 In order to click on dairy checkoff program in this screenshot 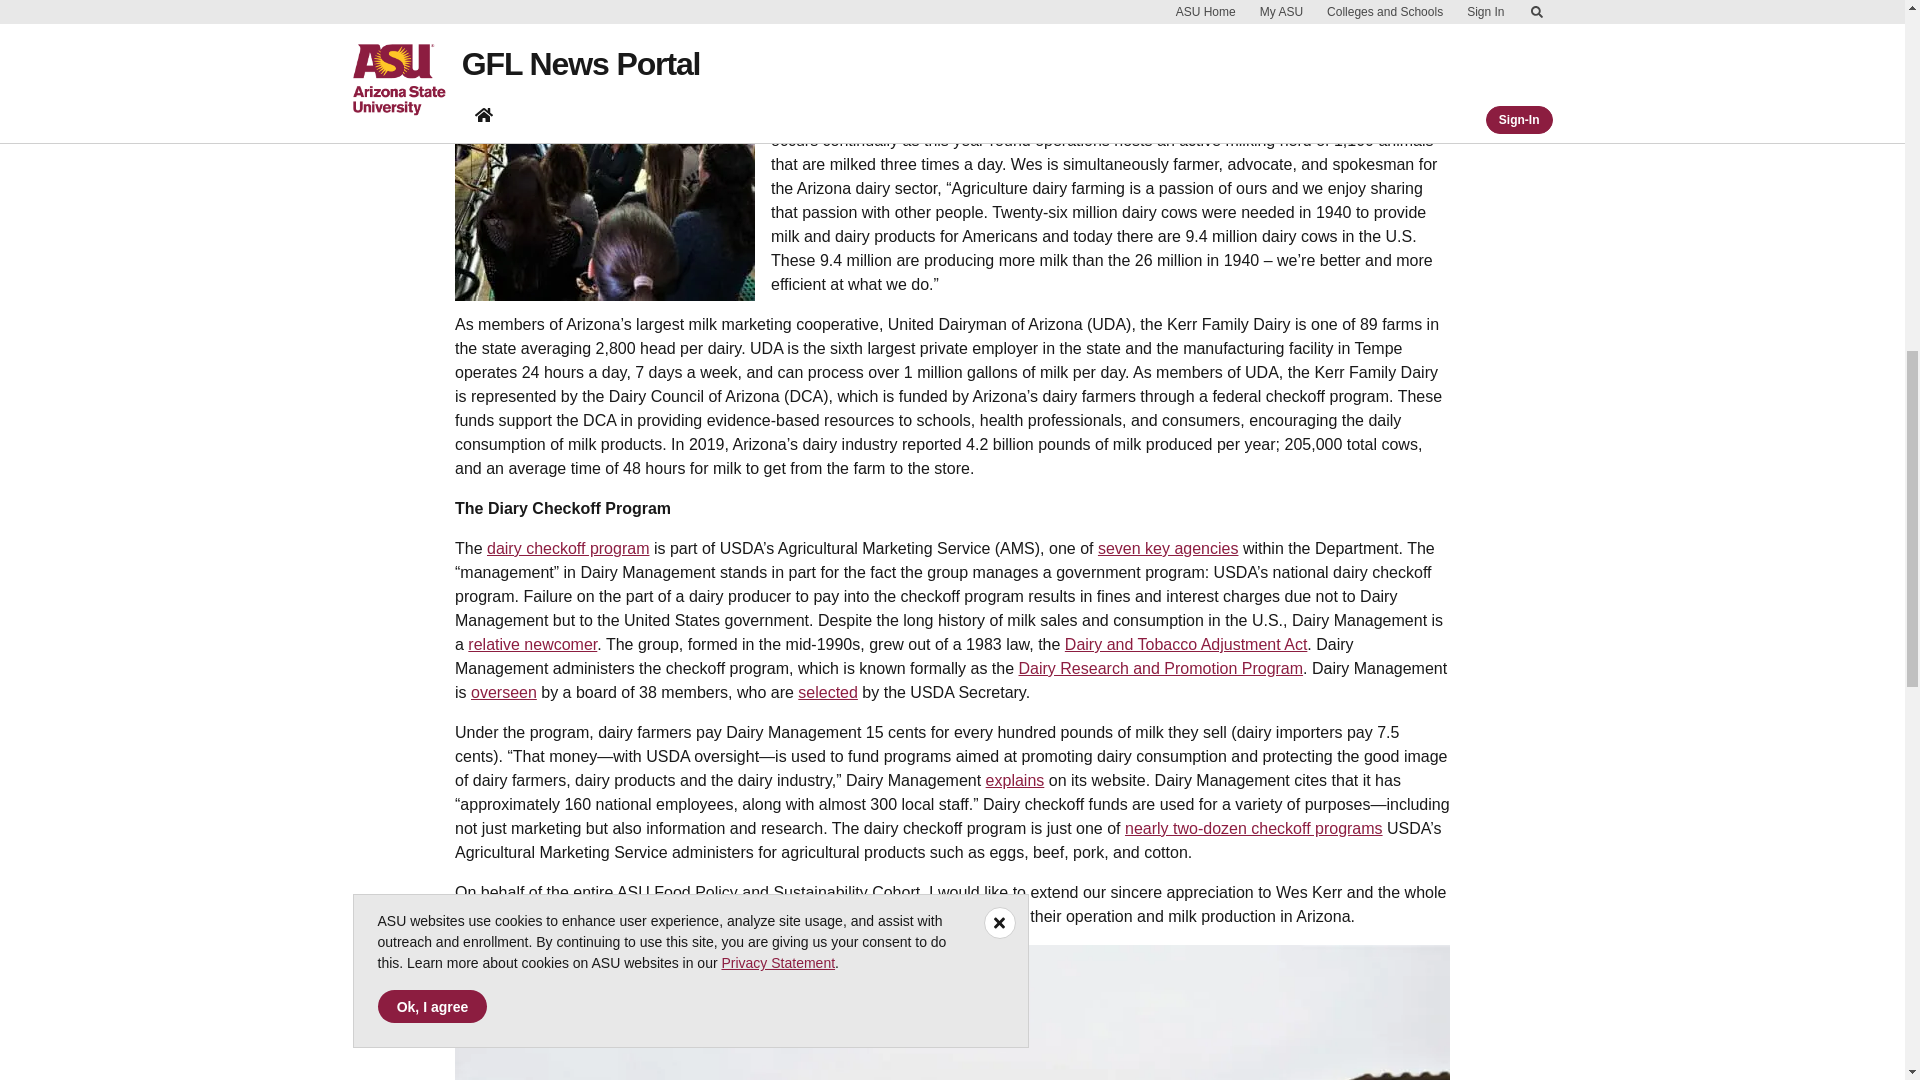, I will do `click(568, 548)`.